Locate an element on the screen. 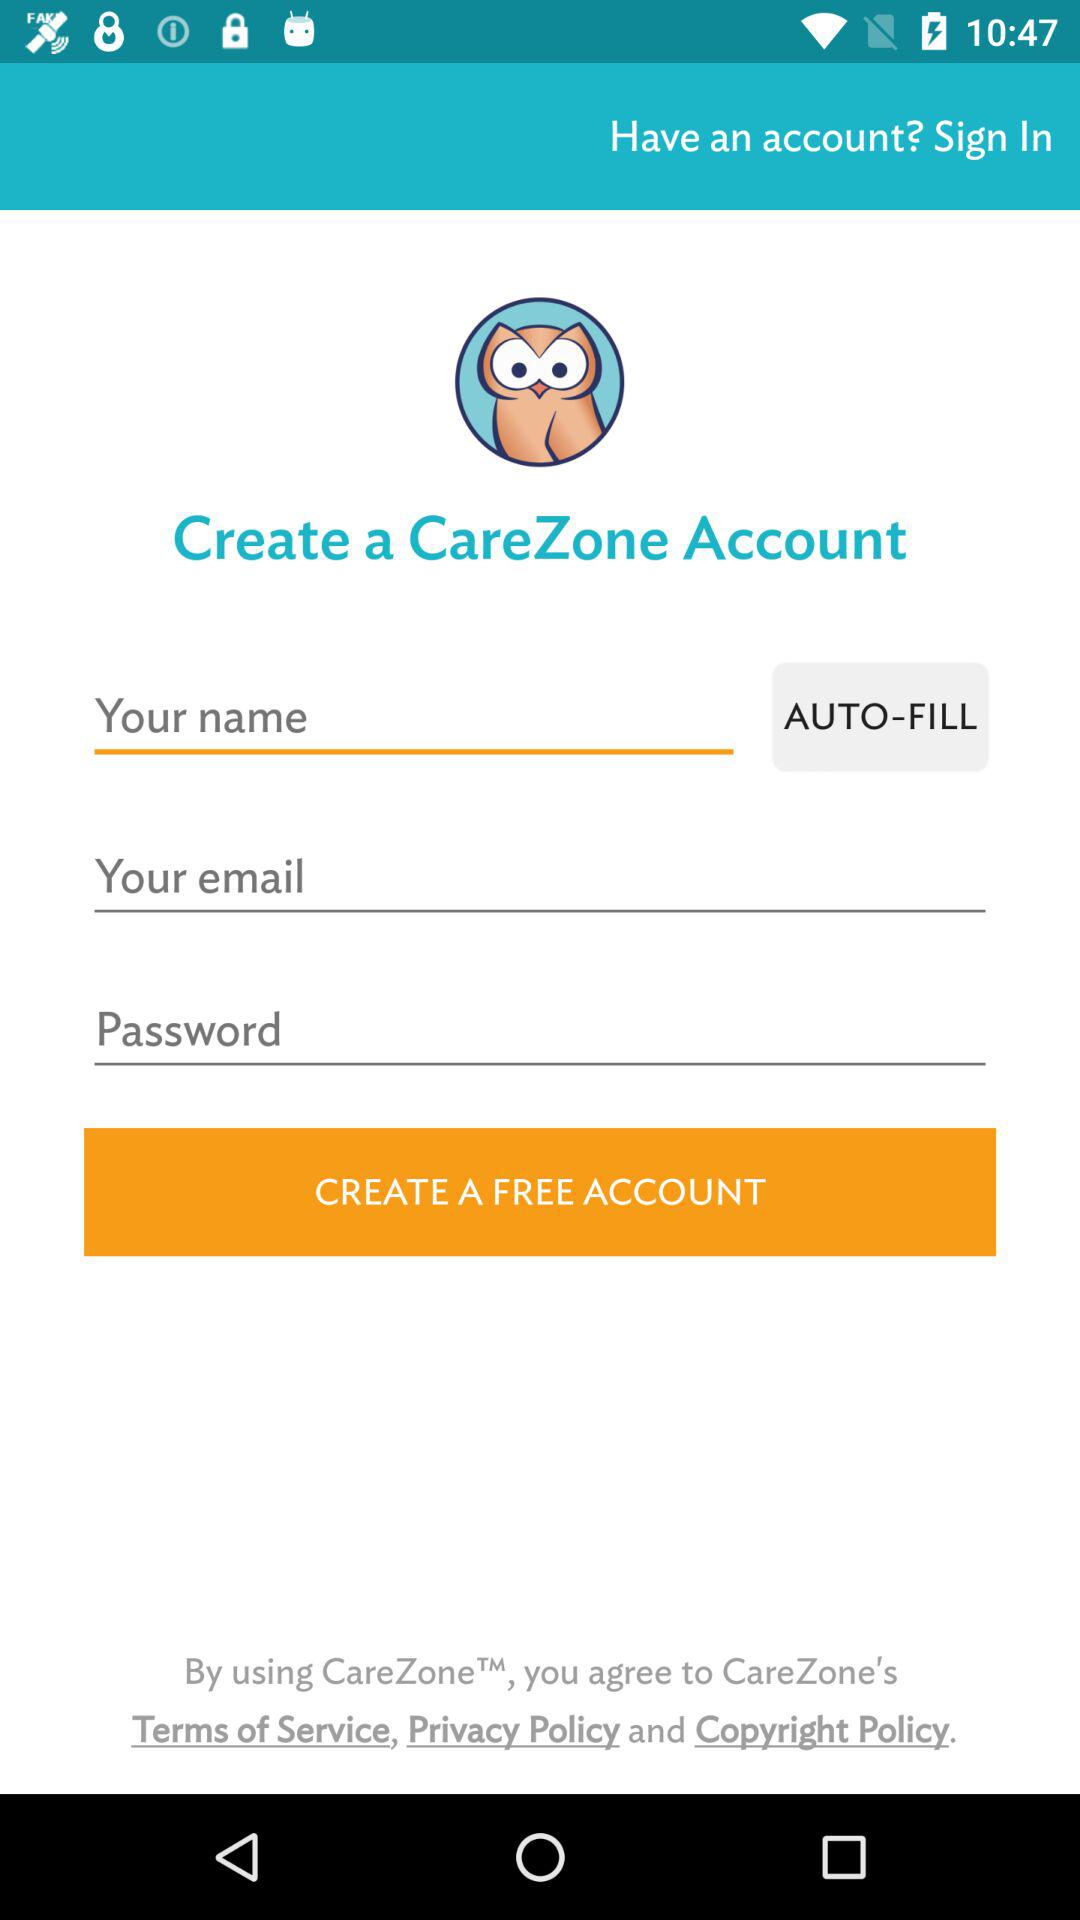 The width and height of the screenshot is (1080, 1920). email box is located at coordinates (540, 878).